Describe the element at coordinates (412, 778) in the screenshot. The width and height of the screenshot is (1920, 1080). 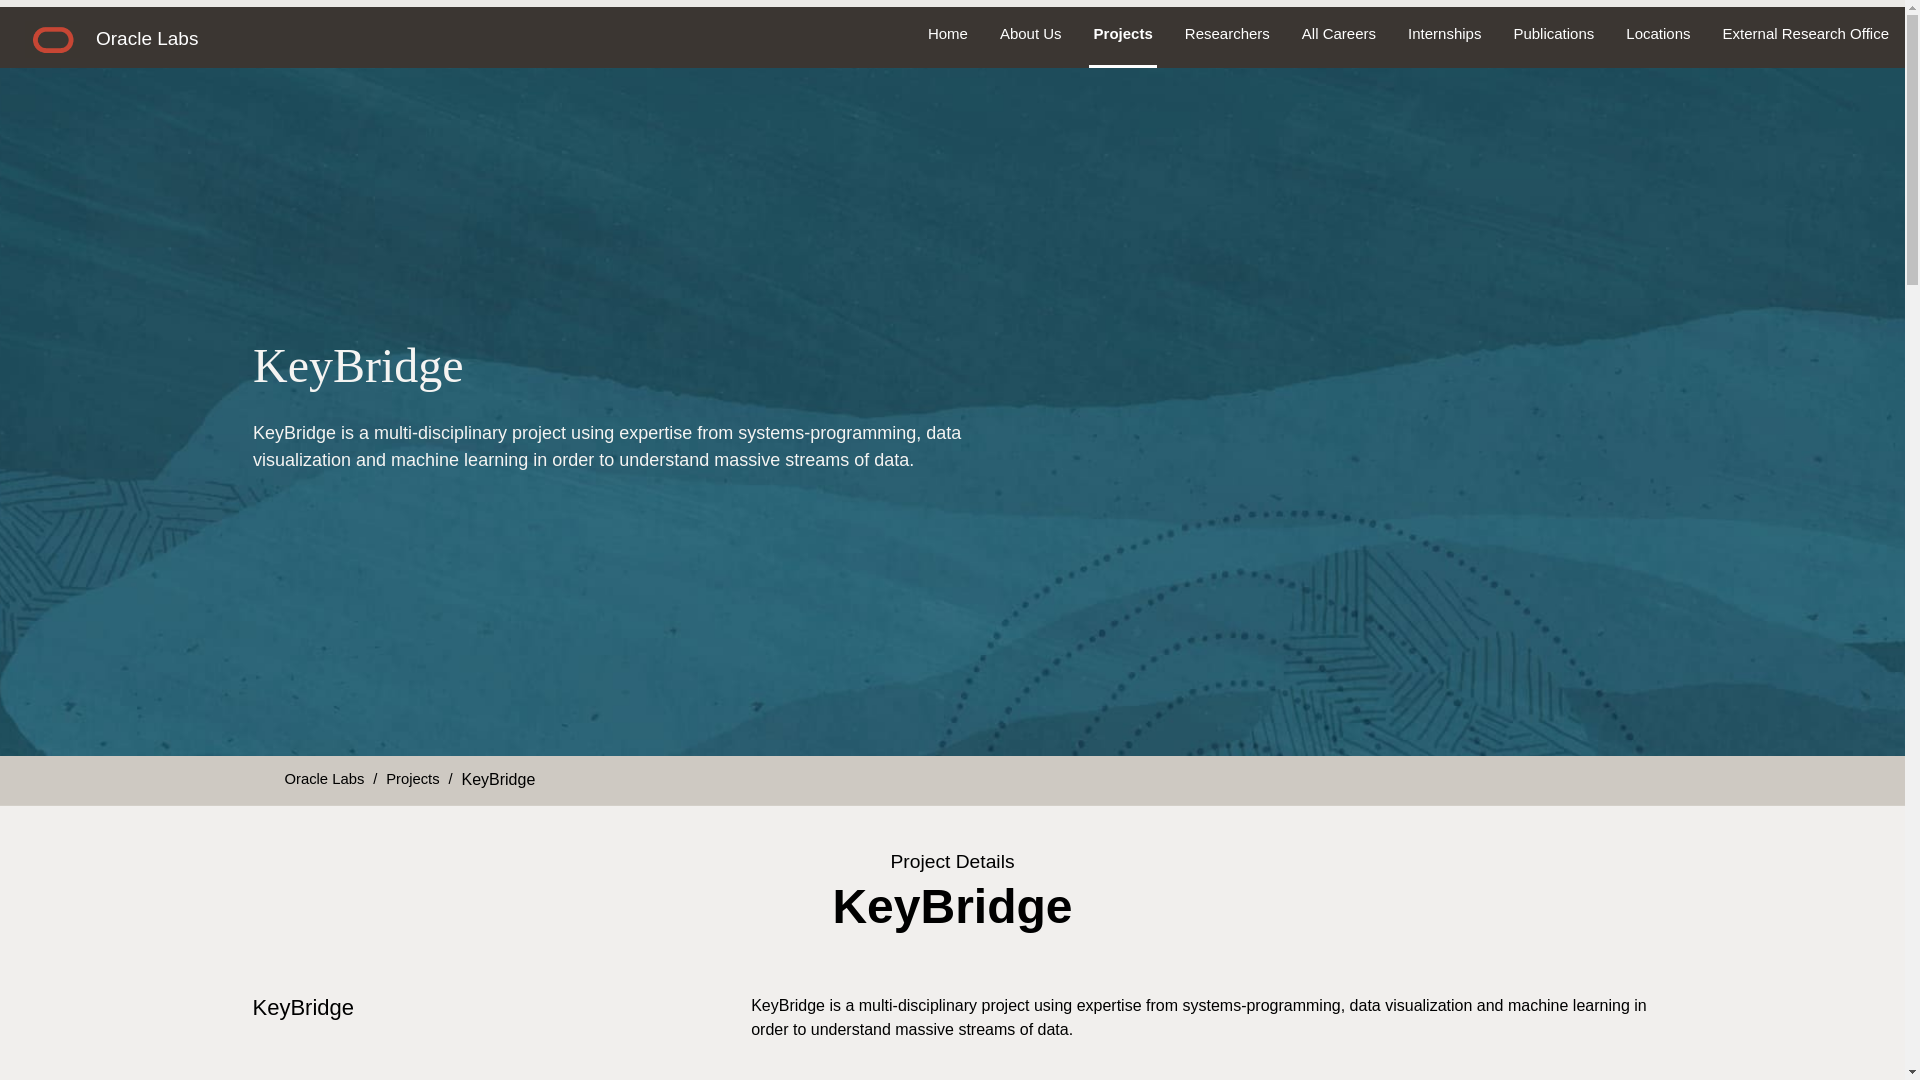
I see `Projects` at that location.